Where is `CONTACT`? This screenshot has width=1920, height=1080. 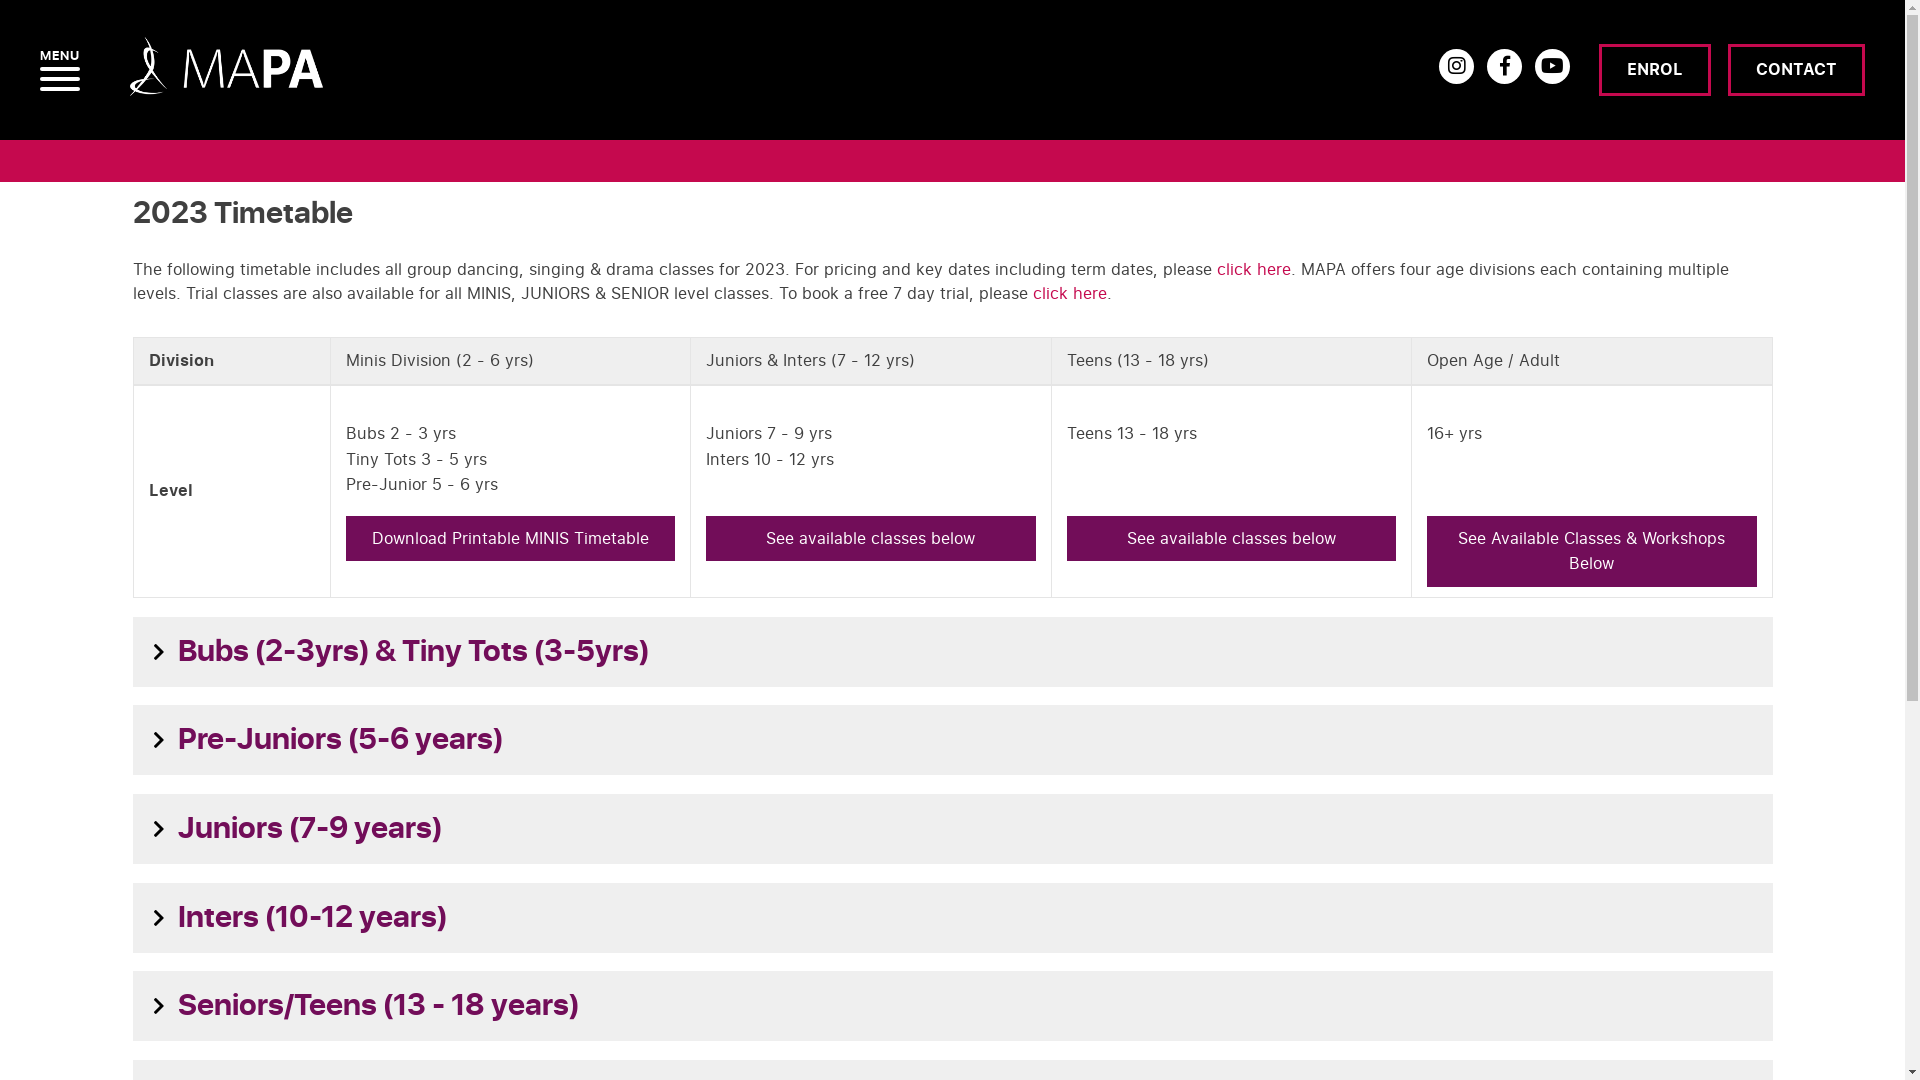
CONTACT is located at coordinates (1796, 70).